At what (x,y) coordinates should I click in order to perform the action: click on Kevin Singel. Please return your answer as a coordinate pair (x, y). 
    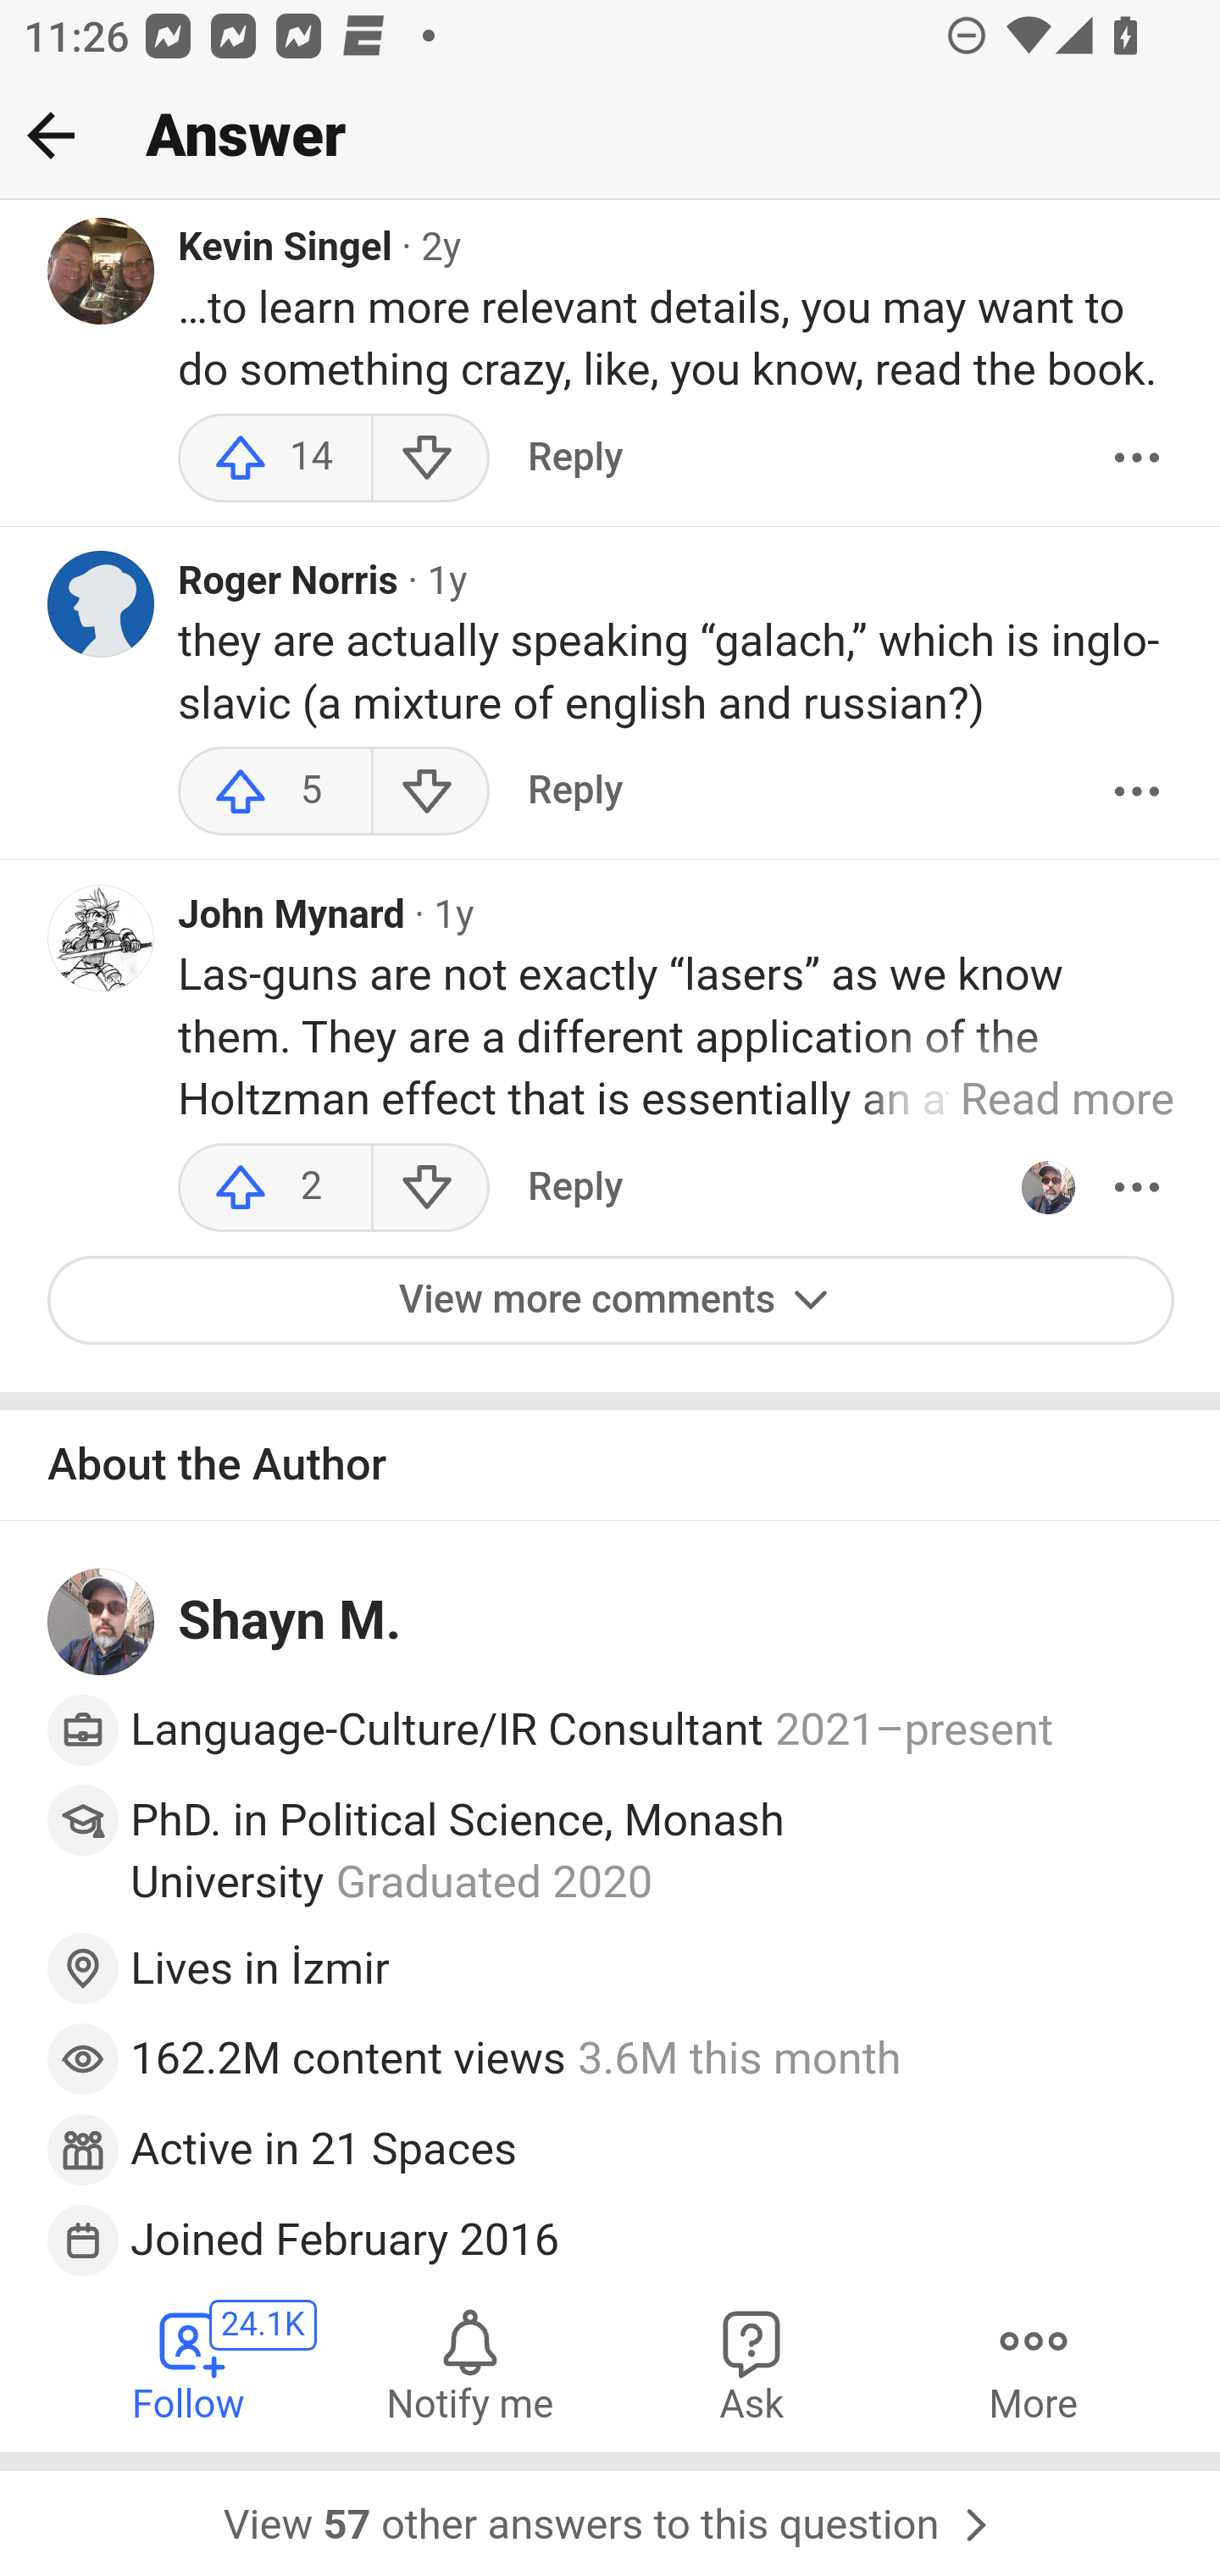
    Looking at the image, I should click on (286, 251).